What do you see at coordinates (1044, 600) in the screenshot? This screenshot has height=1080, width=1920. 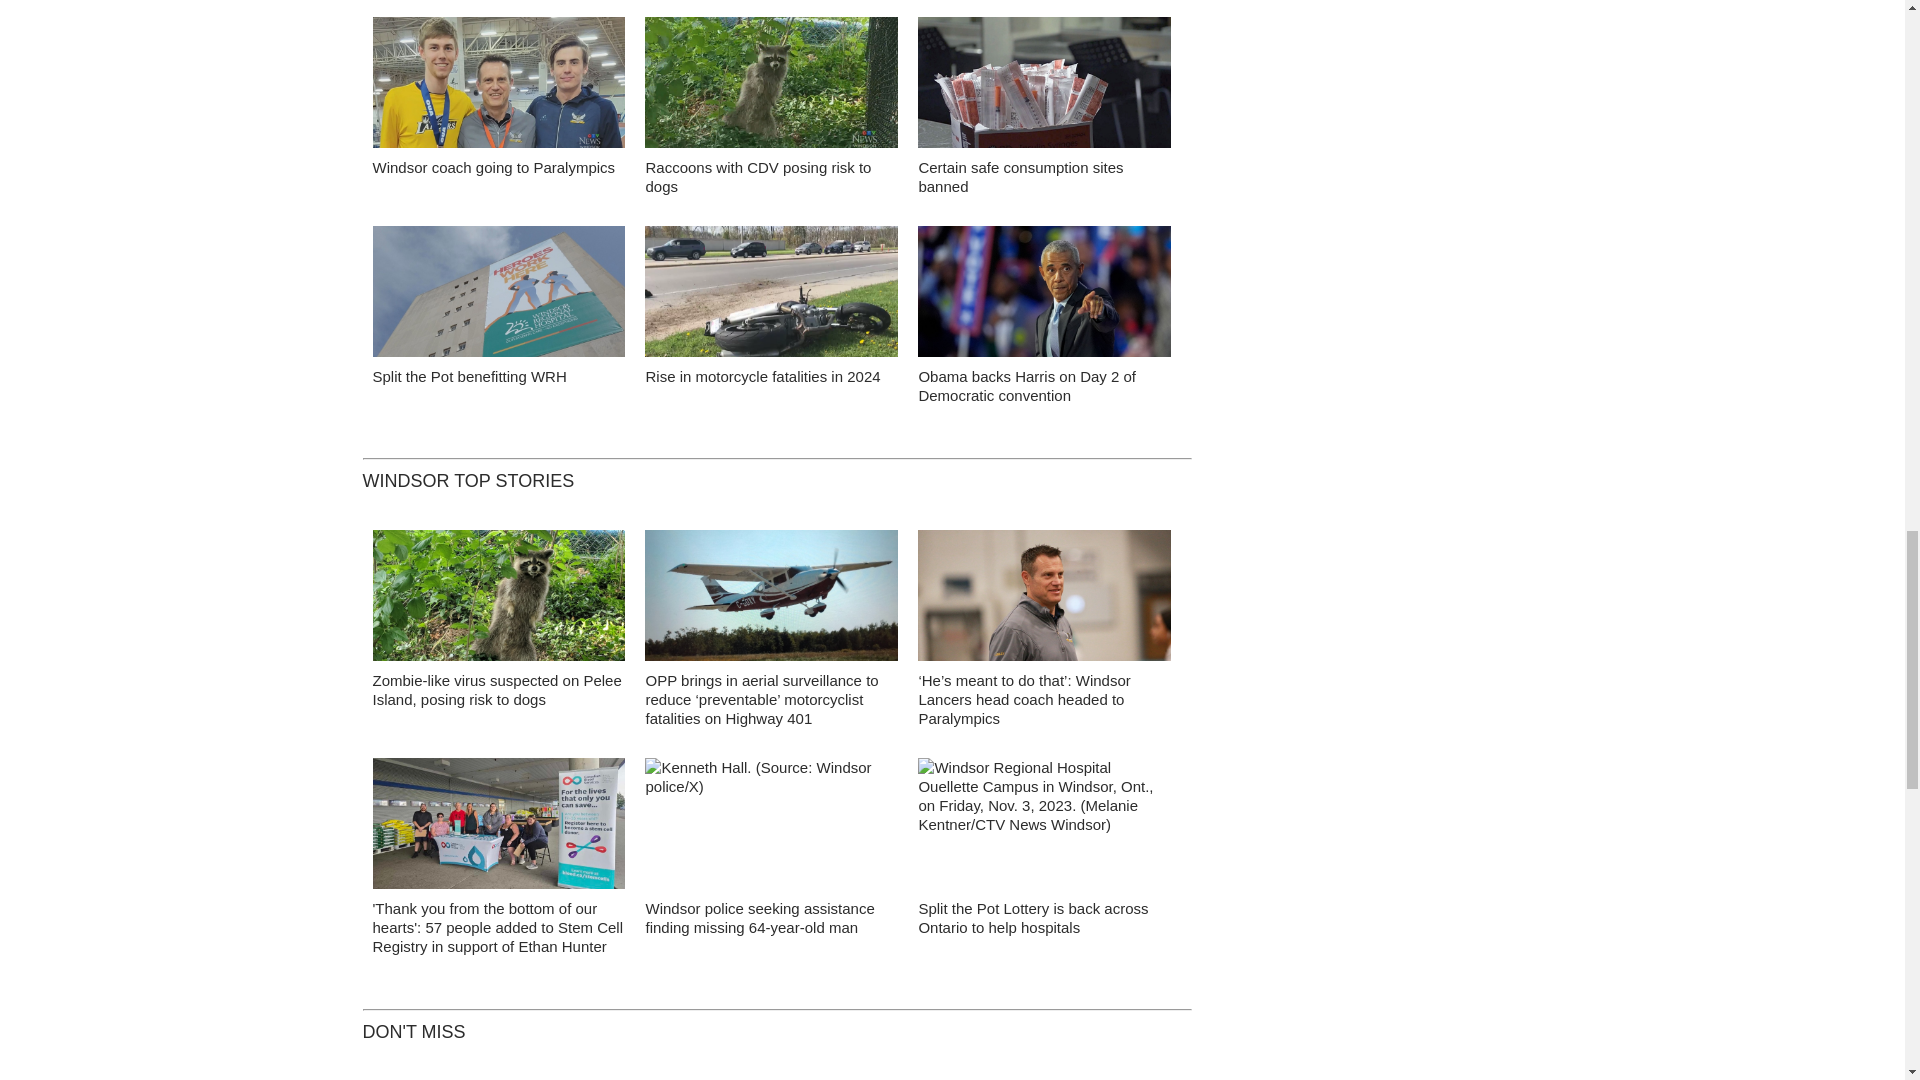 I see `brett lumley - july 2024` at bounding box center [1044, 600].